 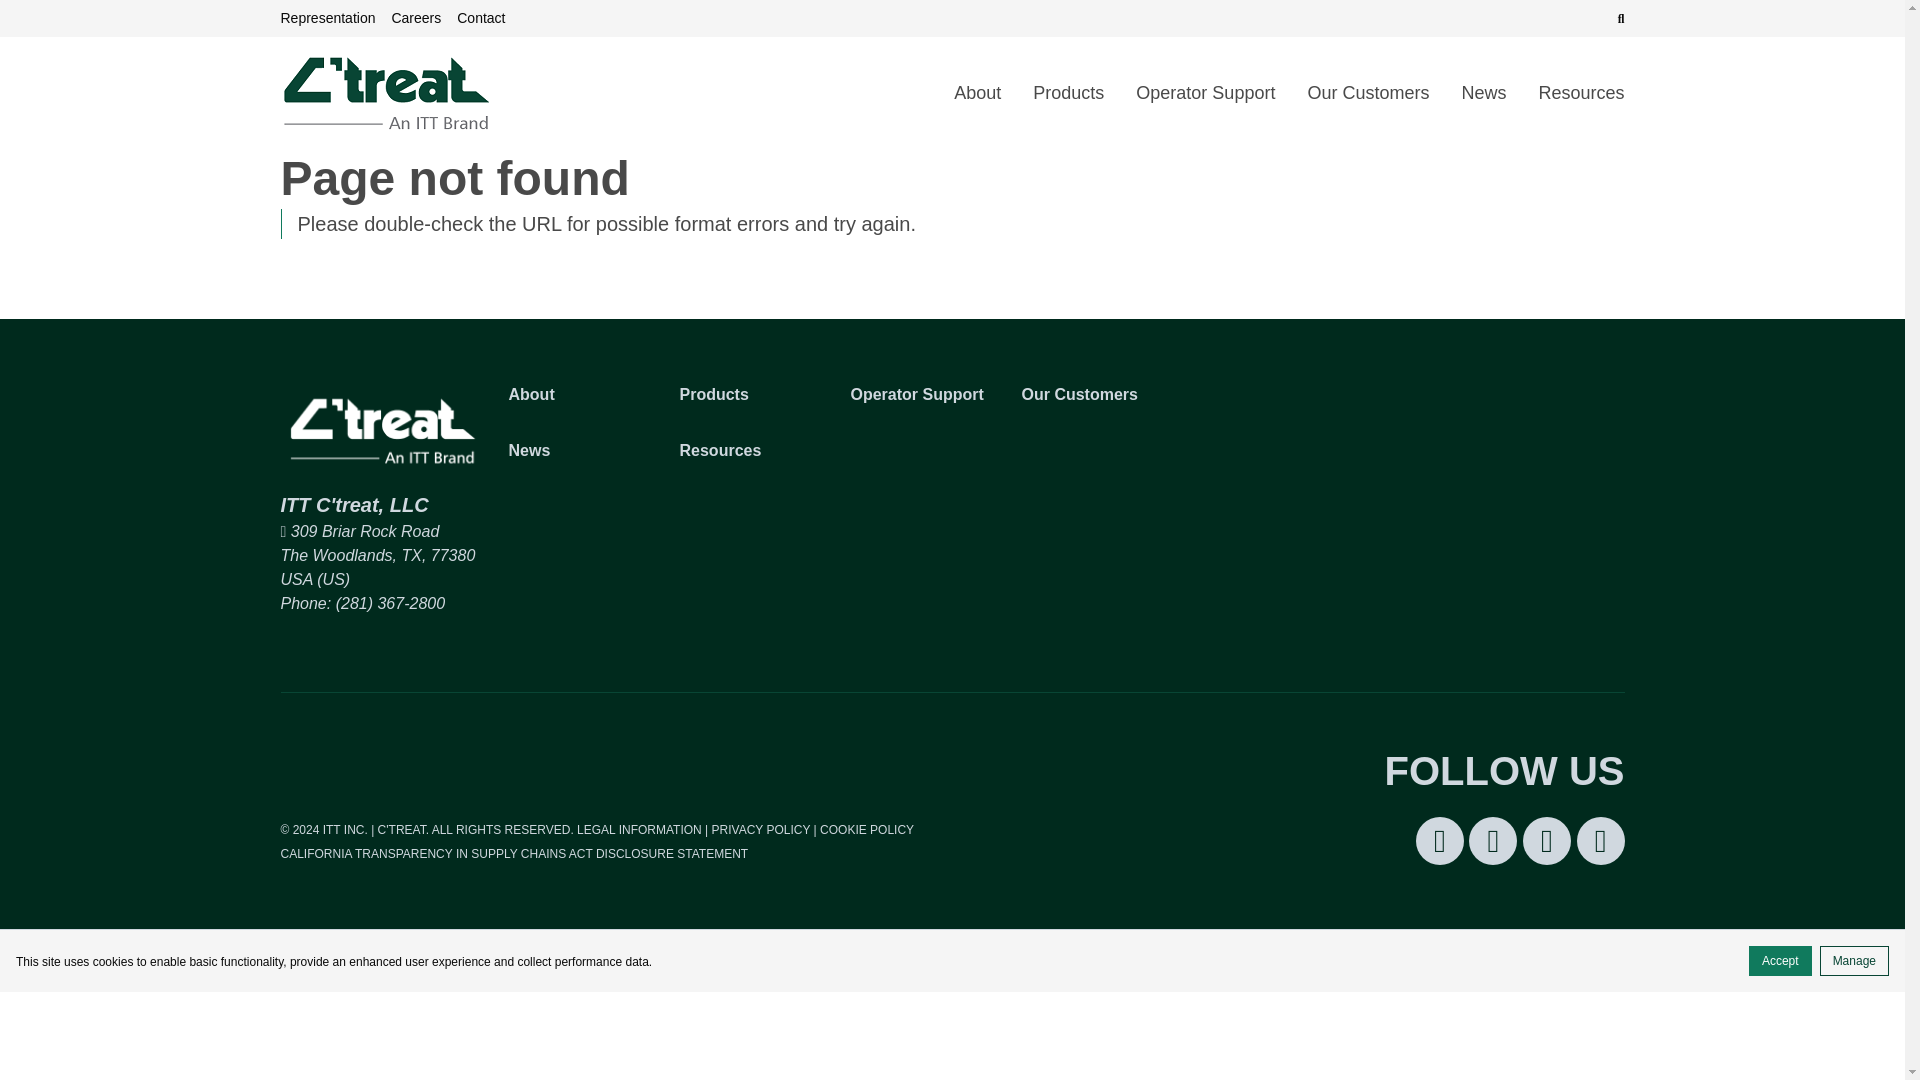 I want to click on About, so click(x=978, y=93).